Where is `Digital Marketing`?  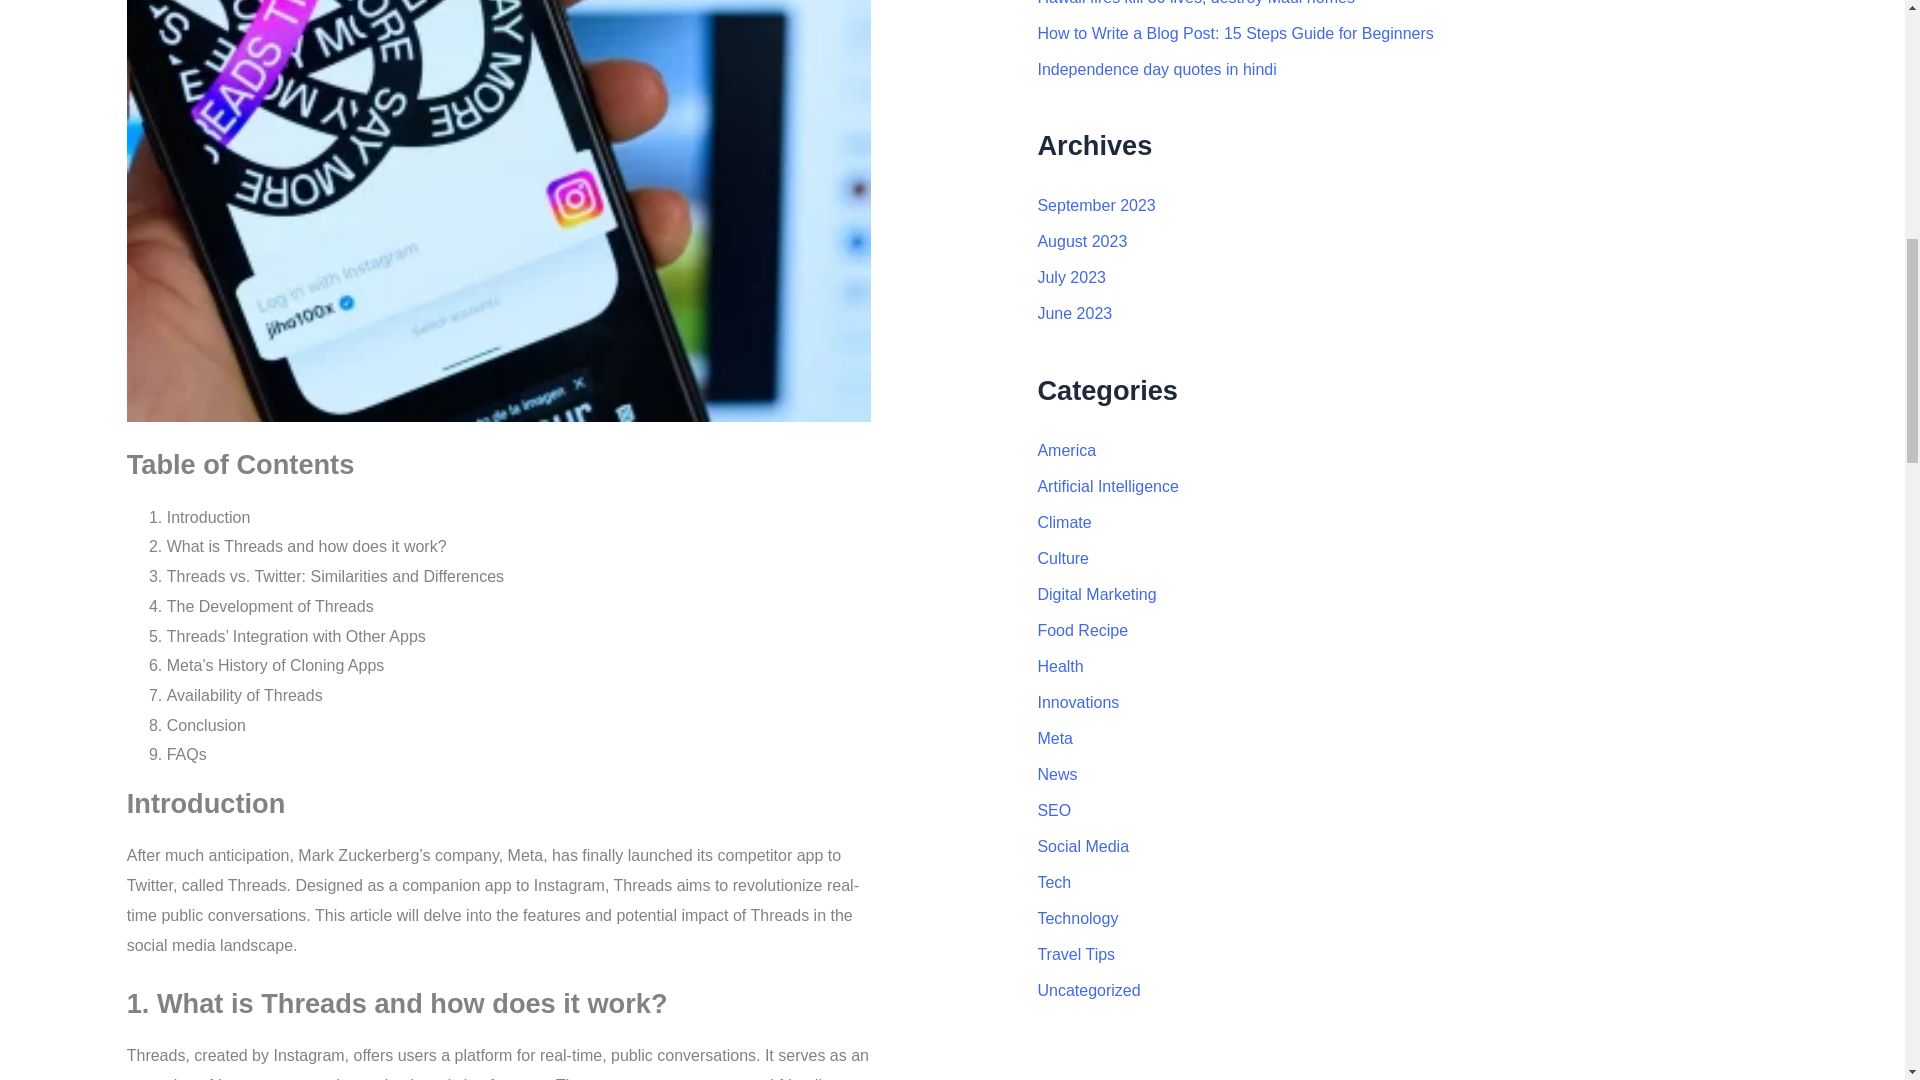
Digital Marketing is located at coordinates (1096, 594).